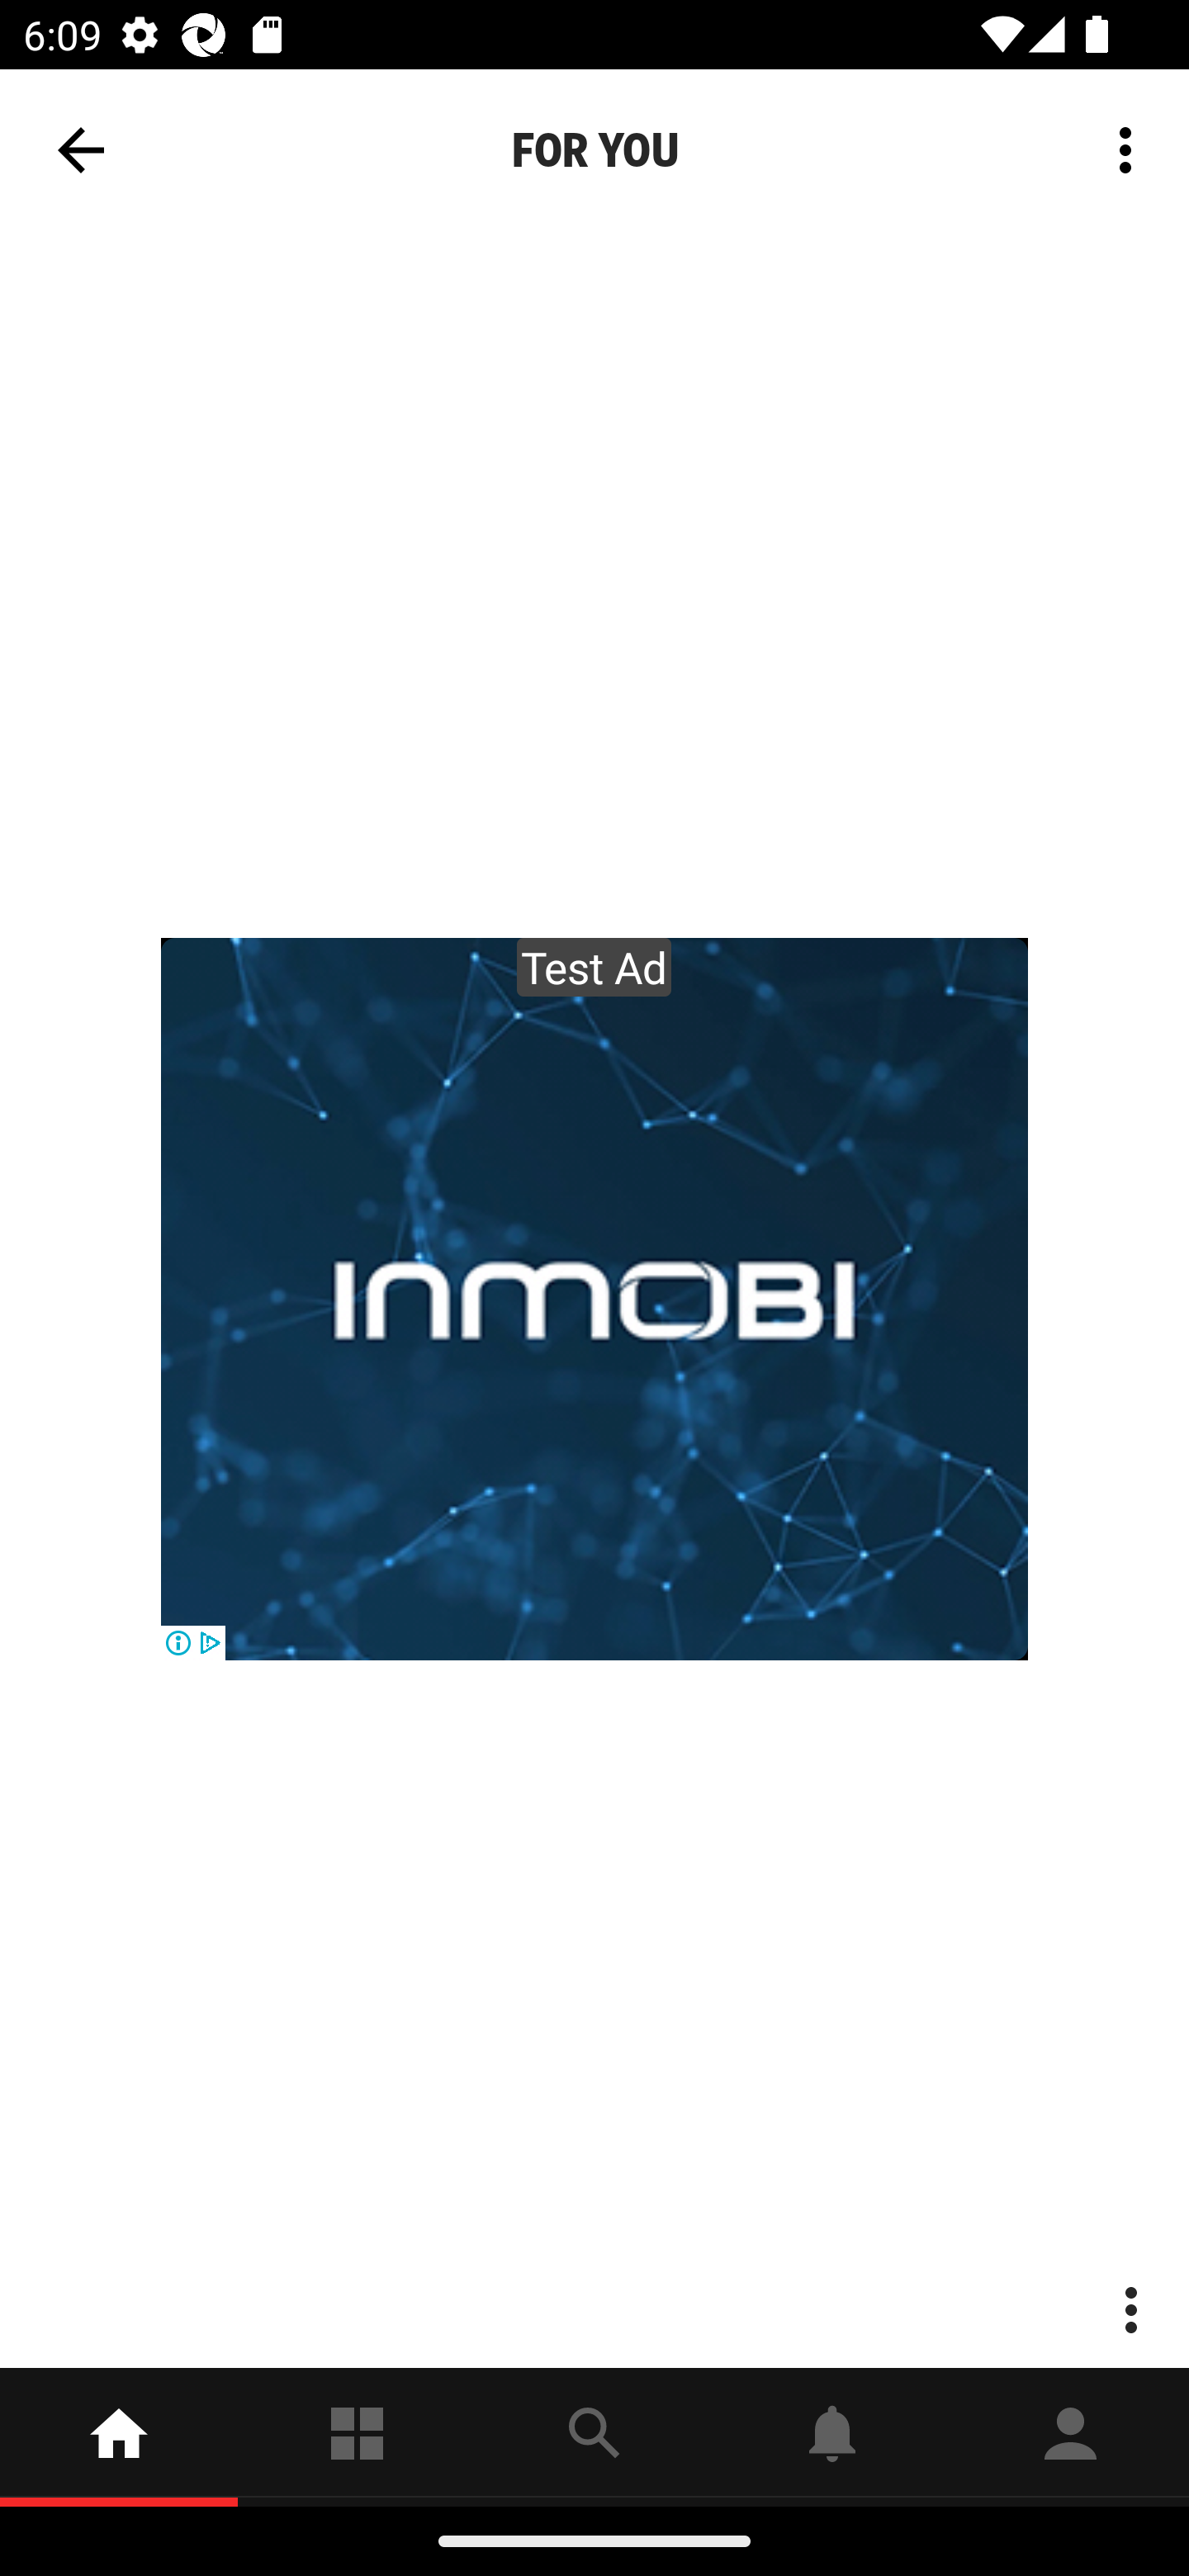  What do you see at coordinates (594, 150) in the screenshot?
I see `FOR YOU` at bounding box center [594, 150].